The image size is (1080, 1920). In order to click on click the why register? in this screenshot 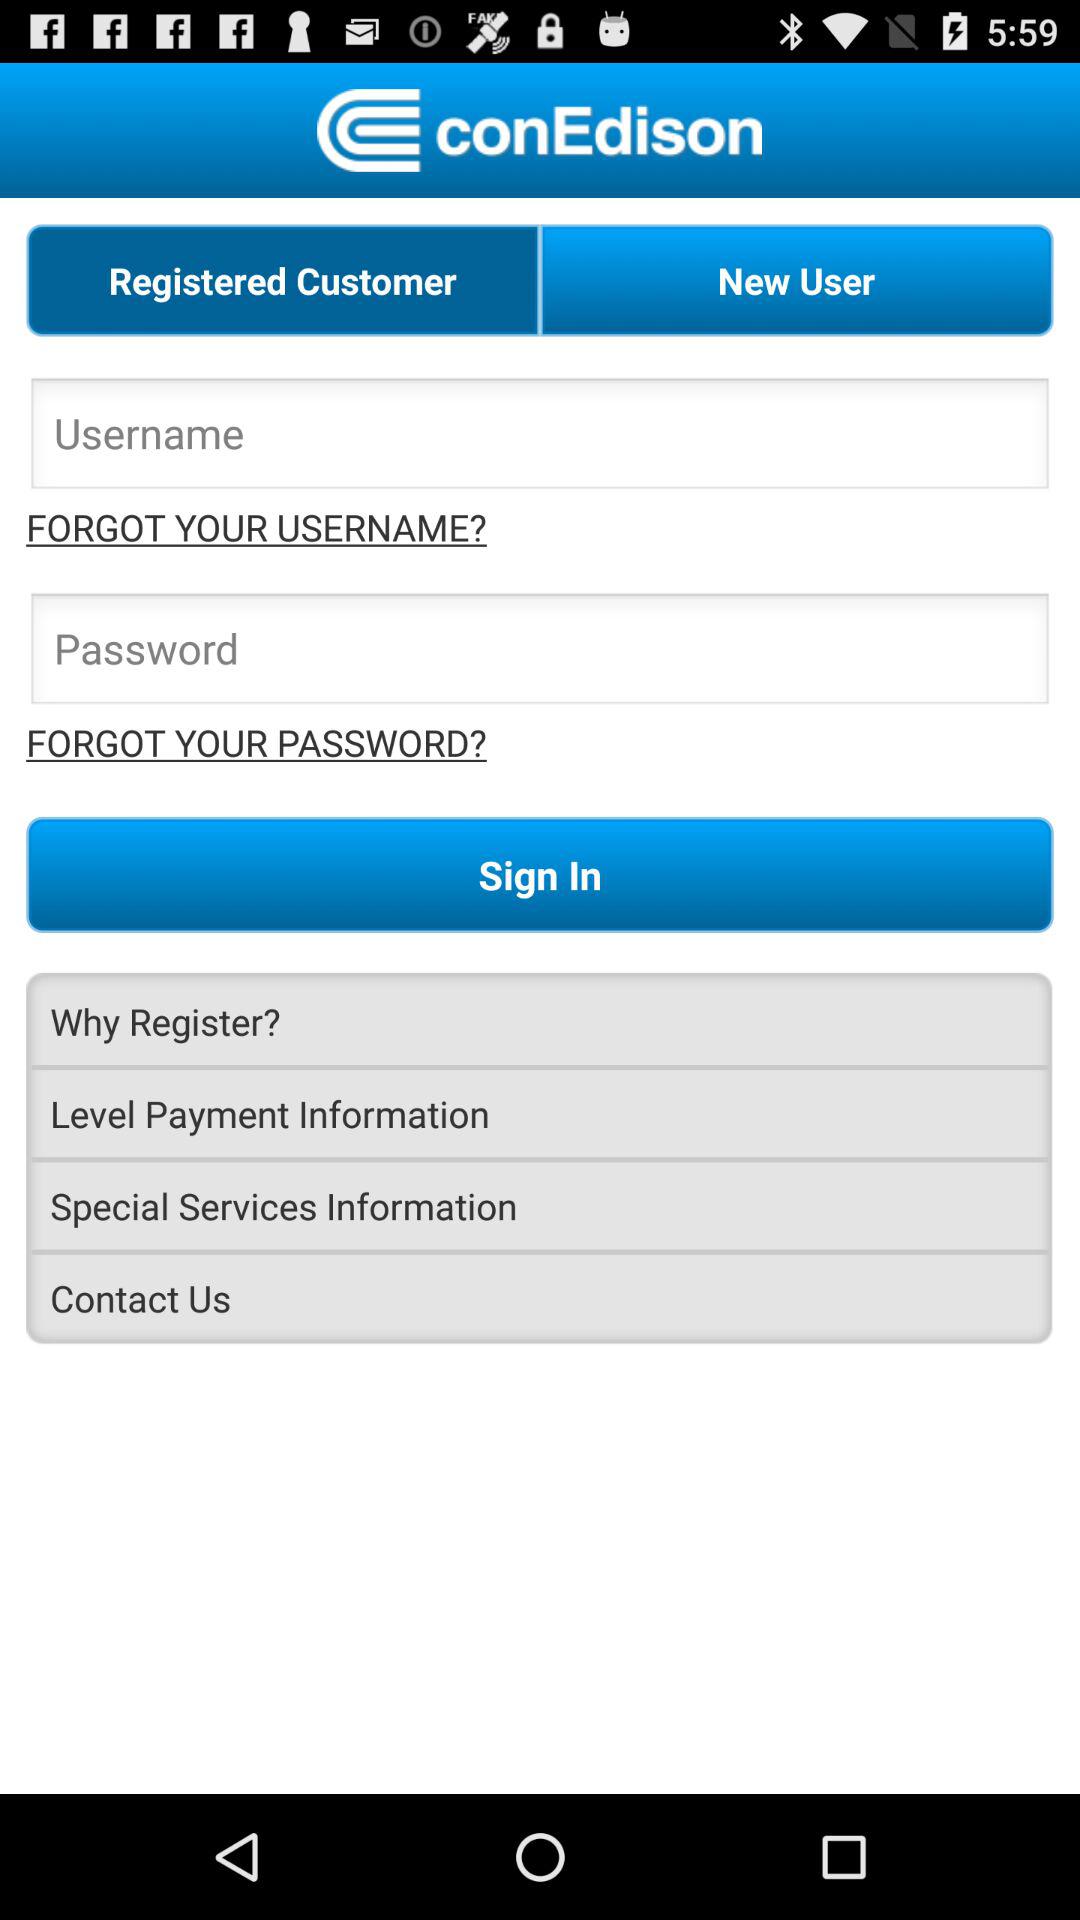, I will do `click(540, 1021)`.